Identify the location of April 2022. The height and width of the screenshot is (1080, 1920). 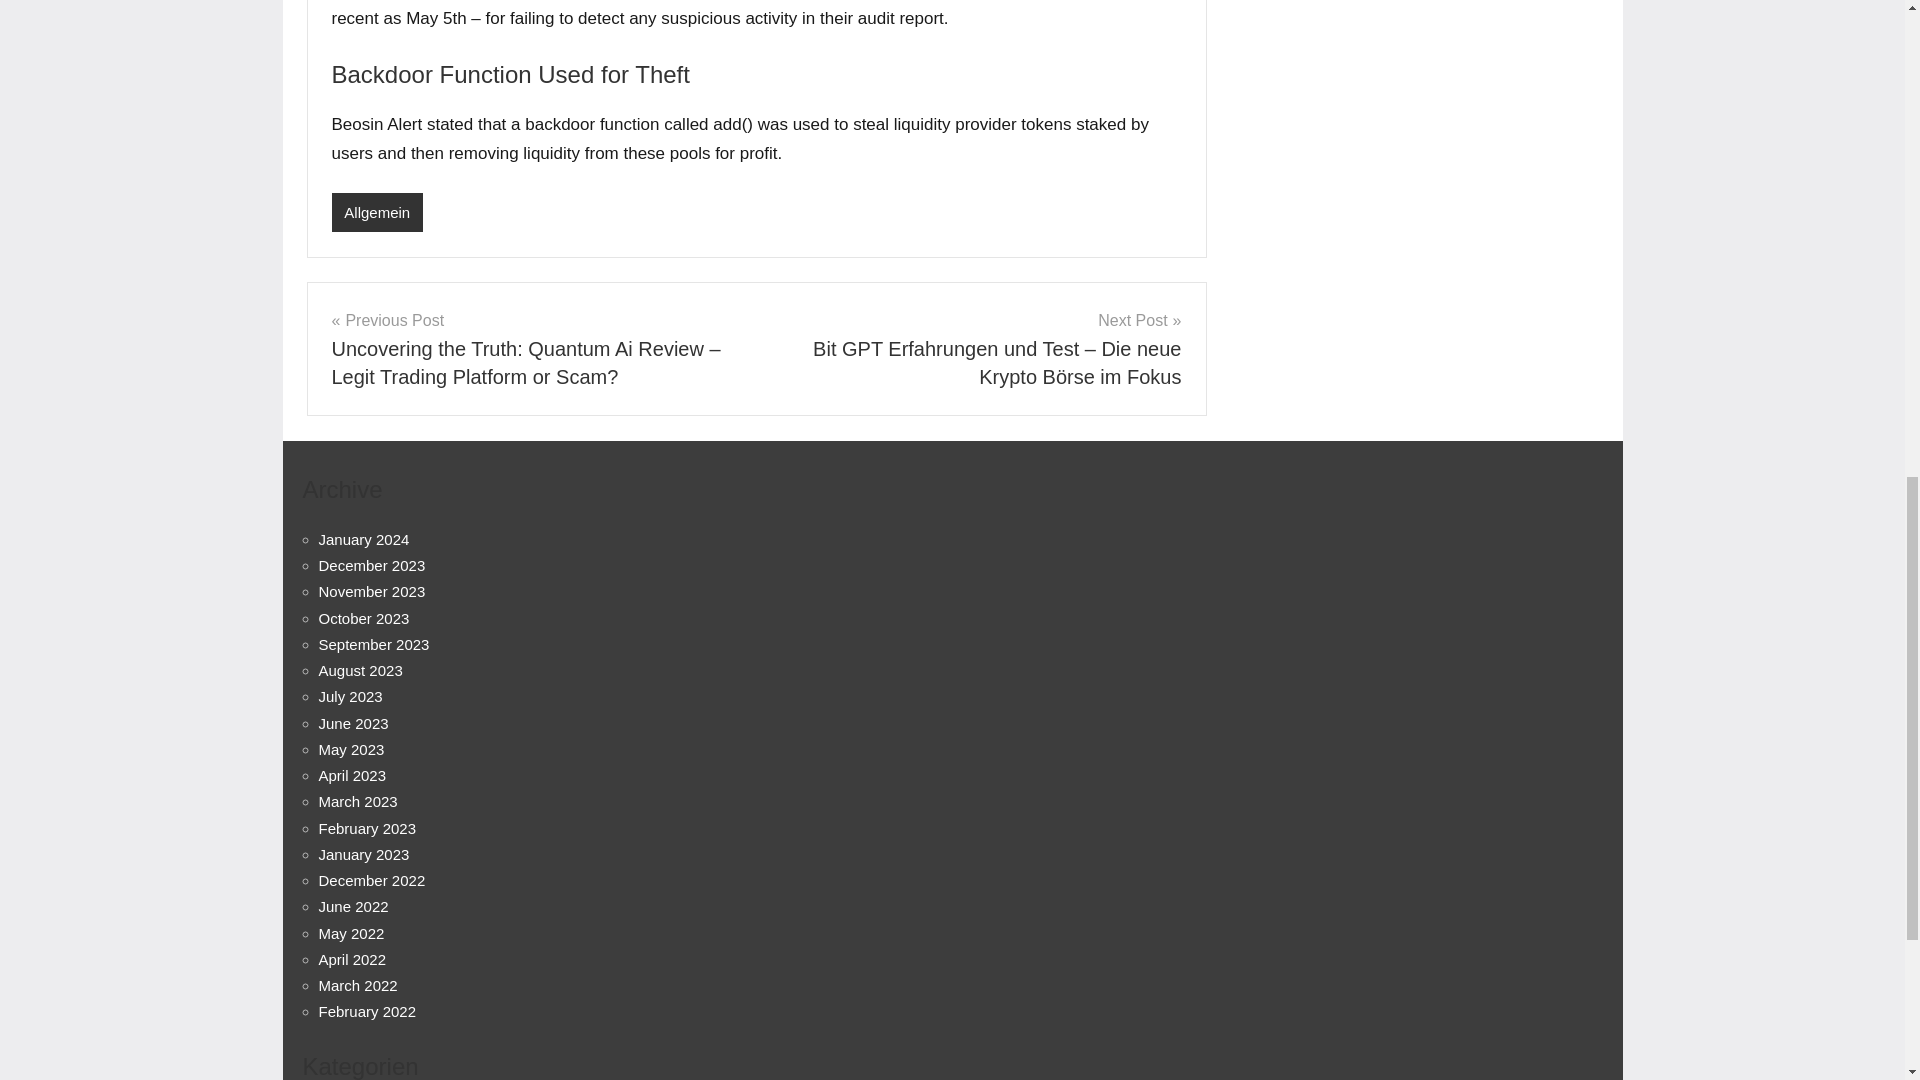
(352, 959).